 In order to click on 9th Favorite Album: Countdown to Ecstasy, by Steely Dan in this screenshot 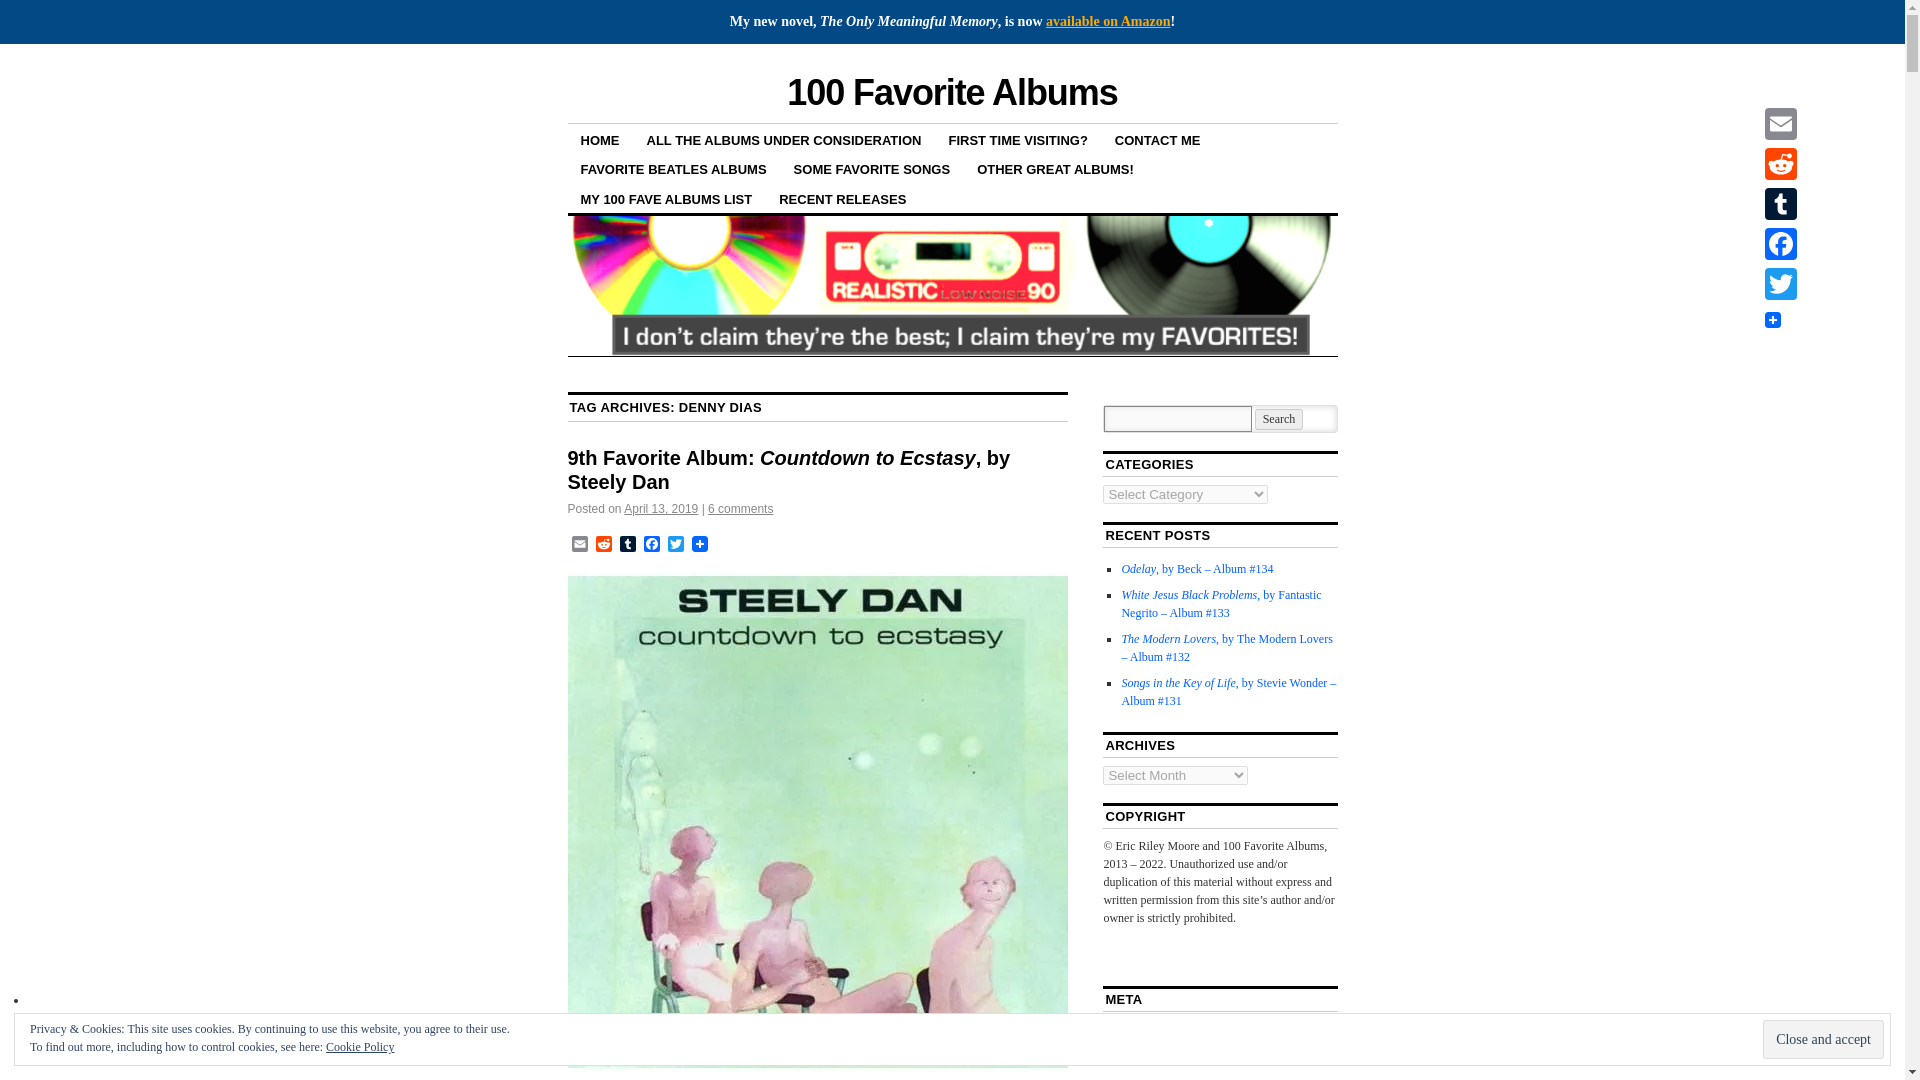, I will do `click(790, 470)`.